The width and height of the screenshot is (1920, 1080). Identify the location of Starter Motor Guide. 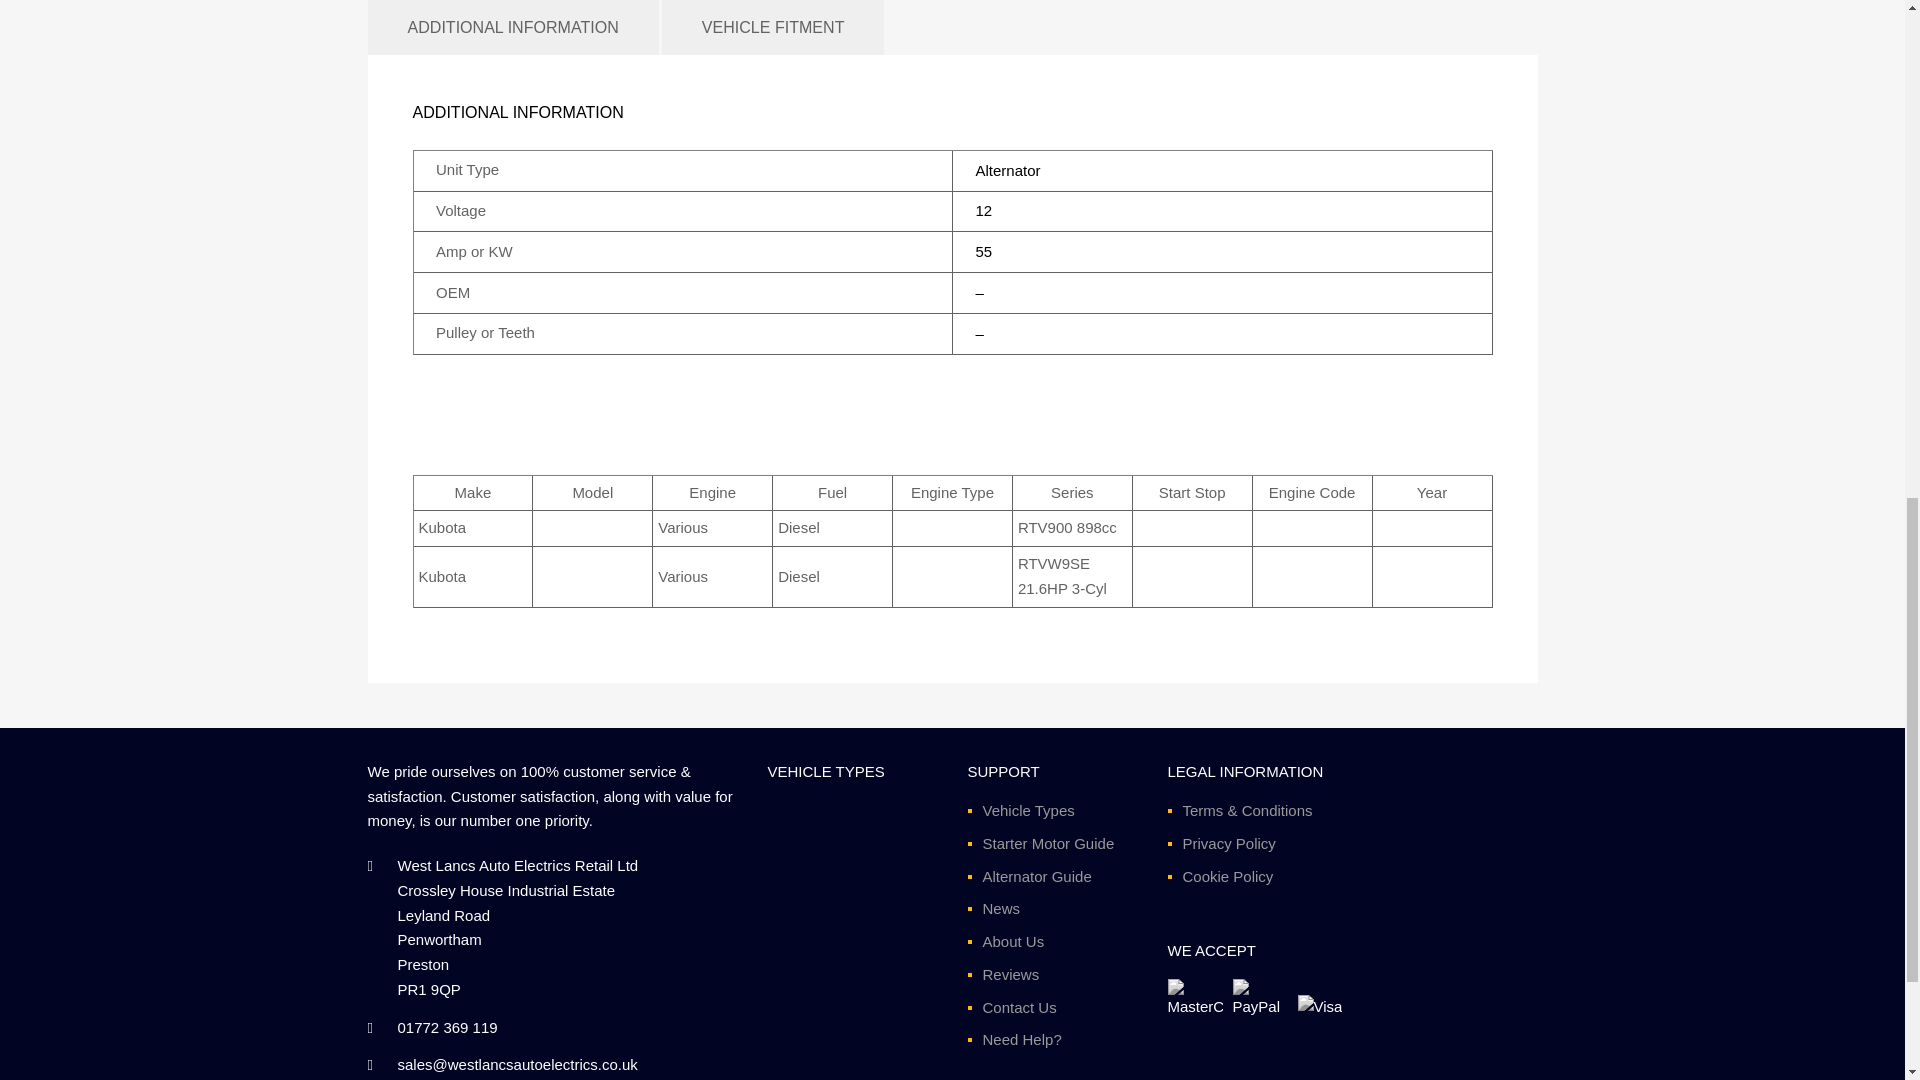
(1047, 843).